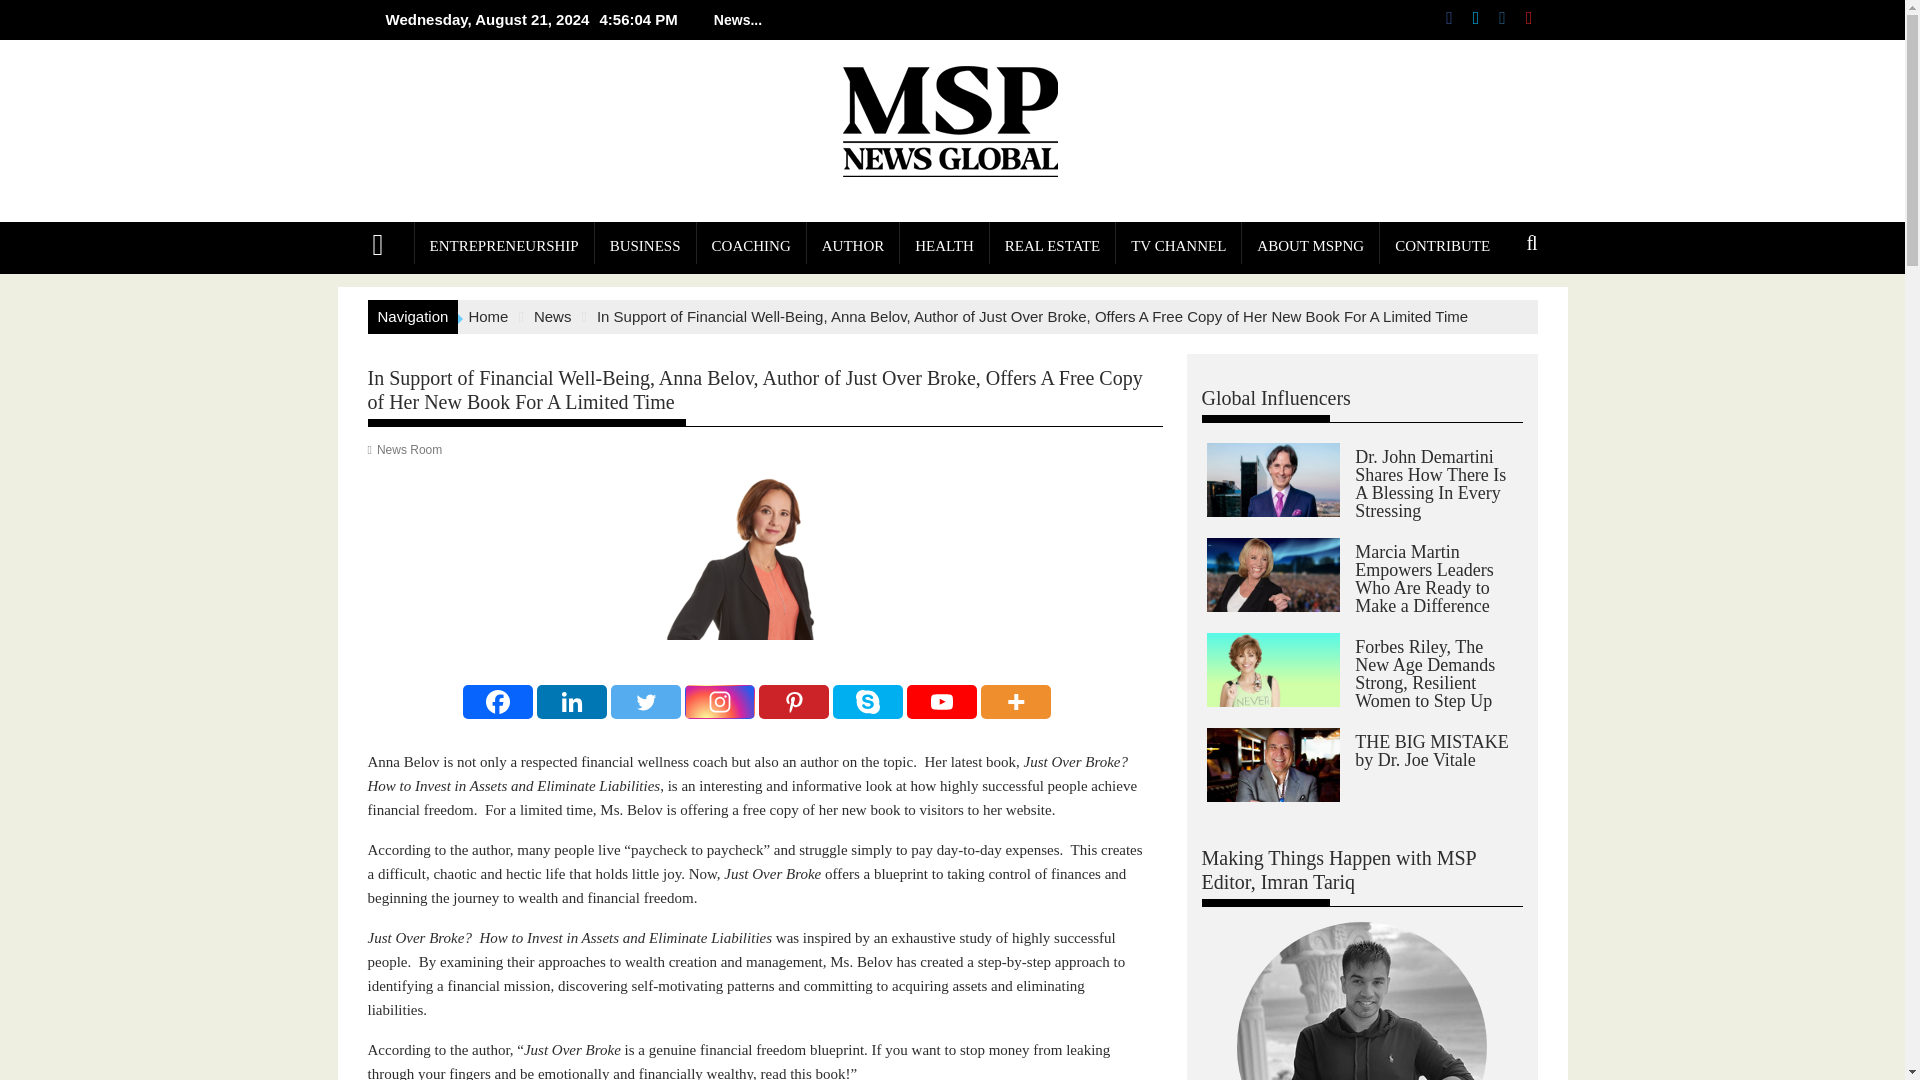 The width and height of the screenshot is (1920, 1080). What do you see at coordinates (944, 246) in the screenshot?
I see `HEALTH` at bounding box center [944, 246].